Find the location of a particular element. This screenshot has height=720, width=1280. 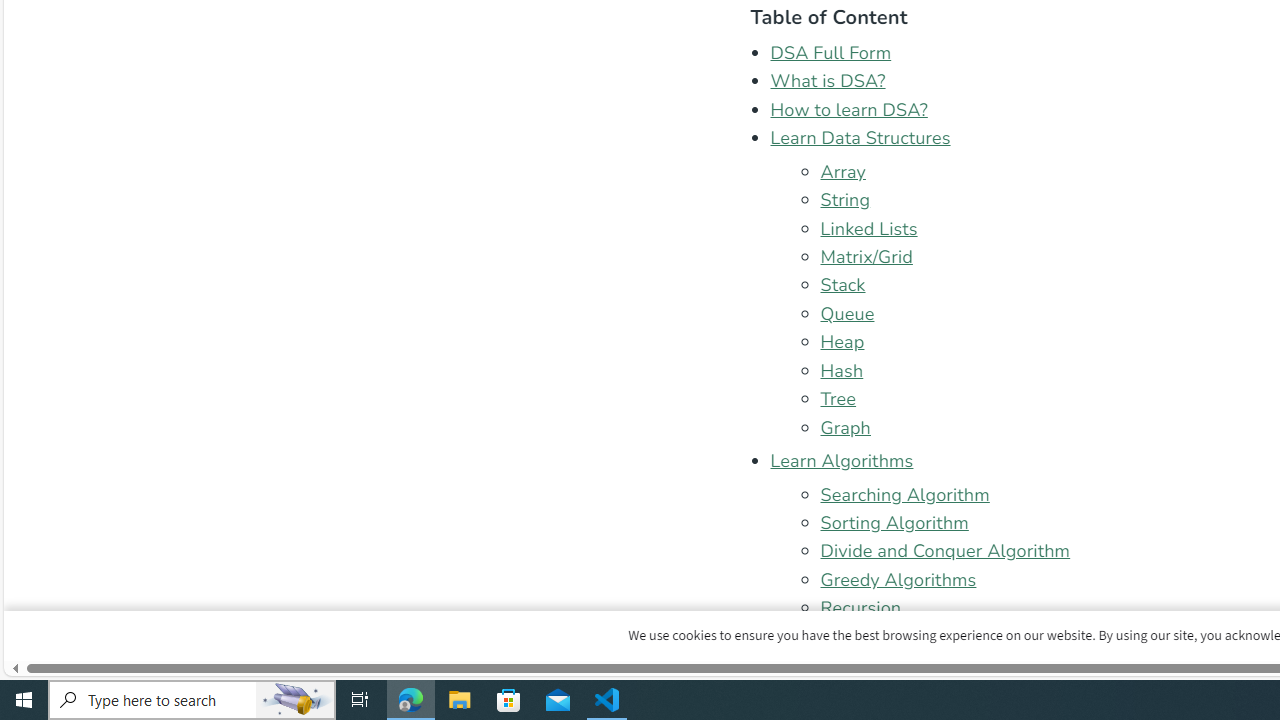

Recursion is located at coordinates (861, 608).